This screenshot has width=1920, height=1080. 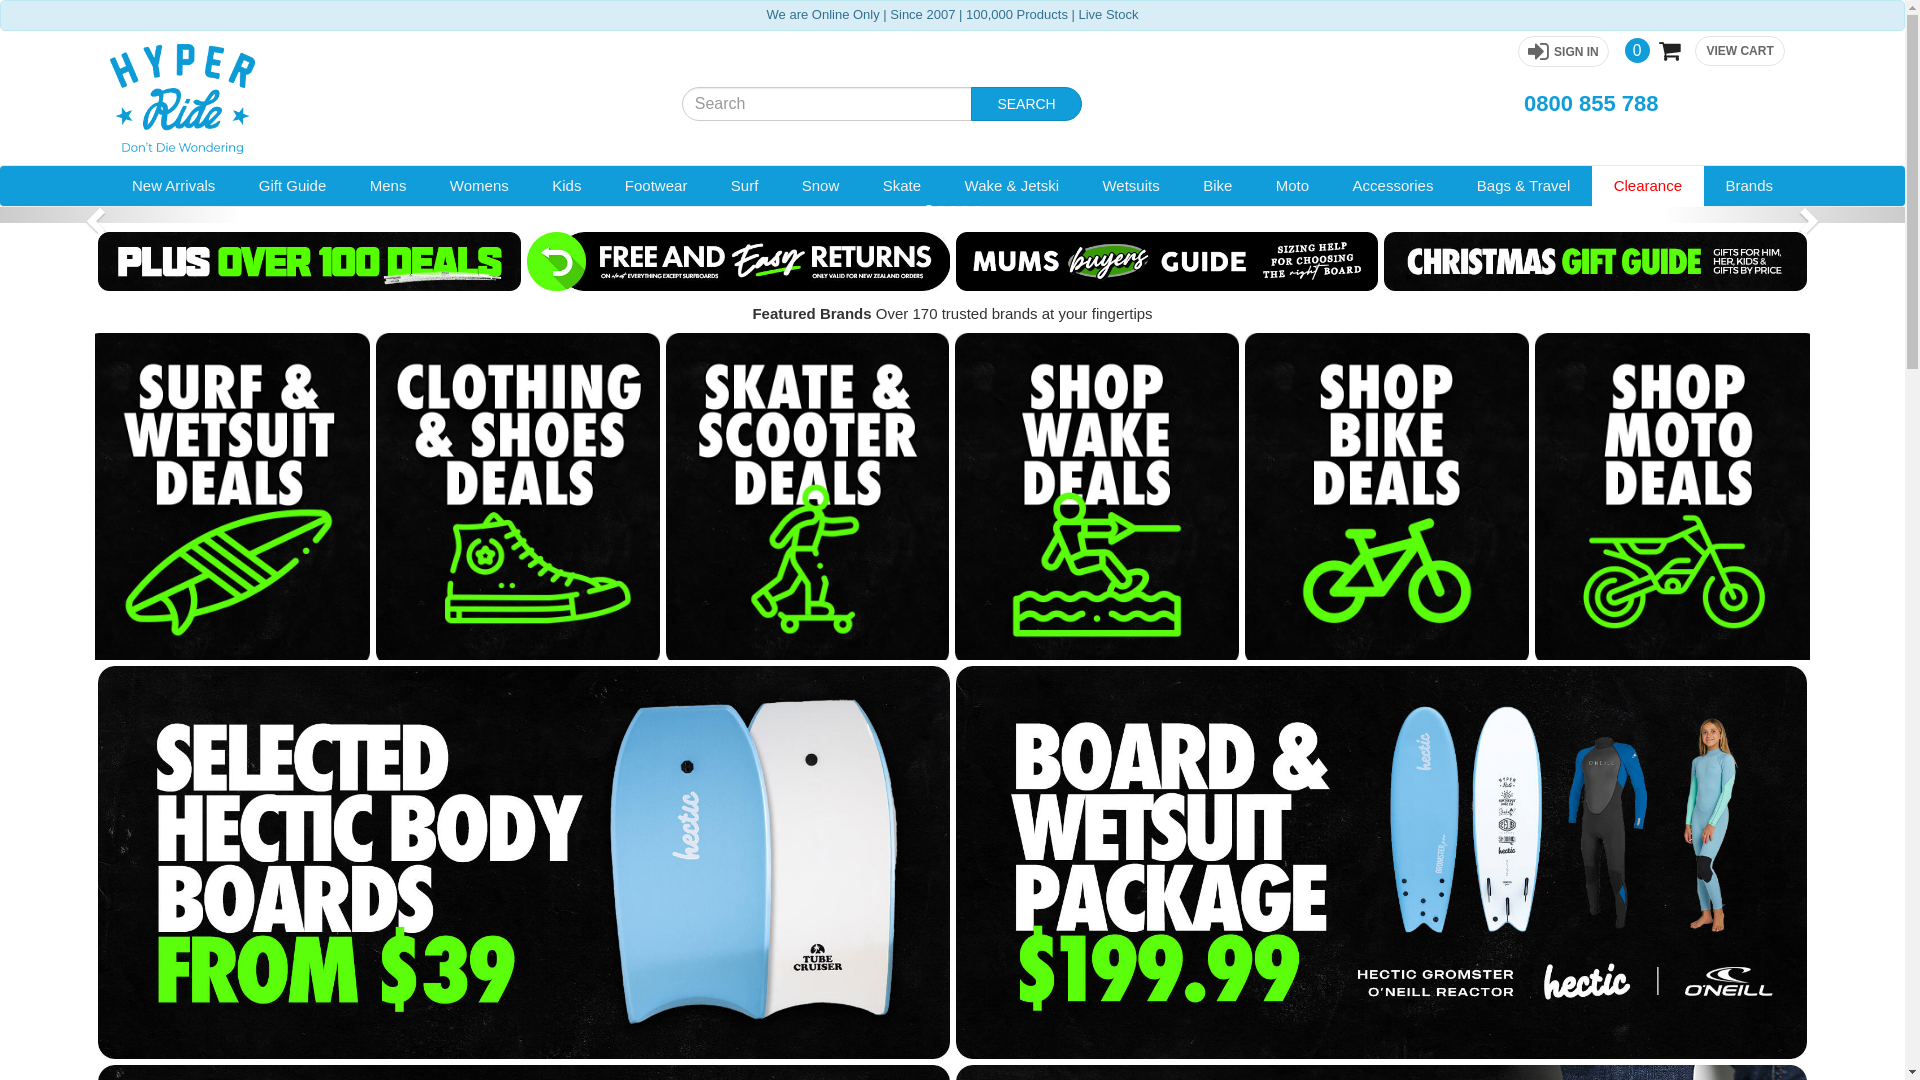 What do you see at coordinates (744, 186) in the screenshot?
I see `Surf` at bounding box center [744, 186].